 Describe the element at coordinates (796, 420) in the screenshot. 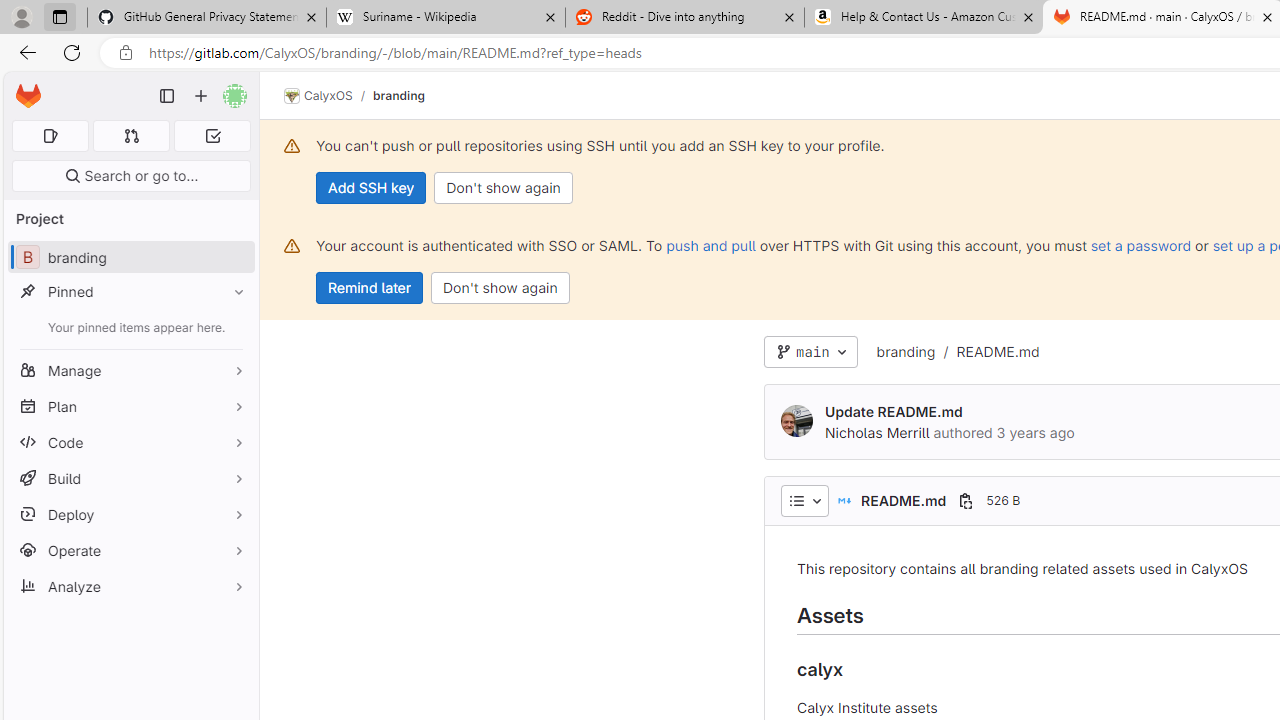

I see `Nicholas Merrill's avatar` at that location.